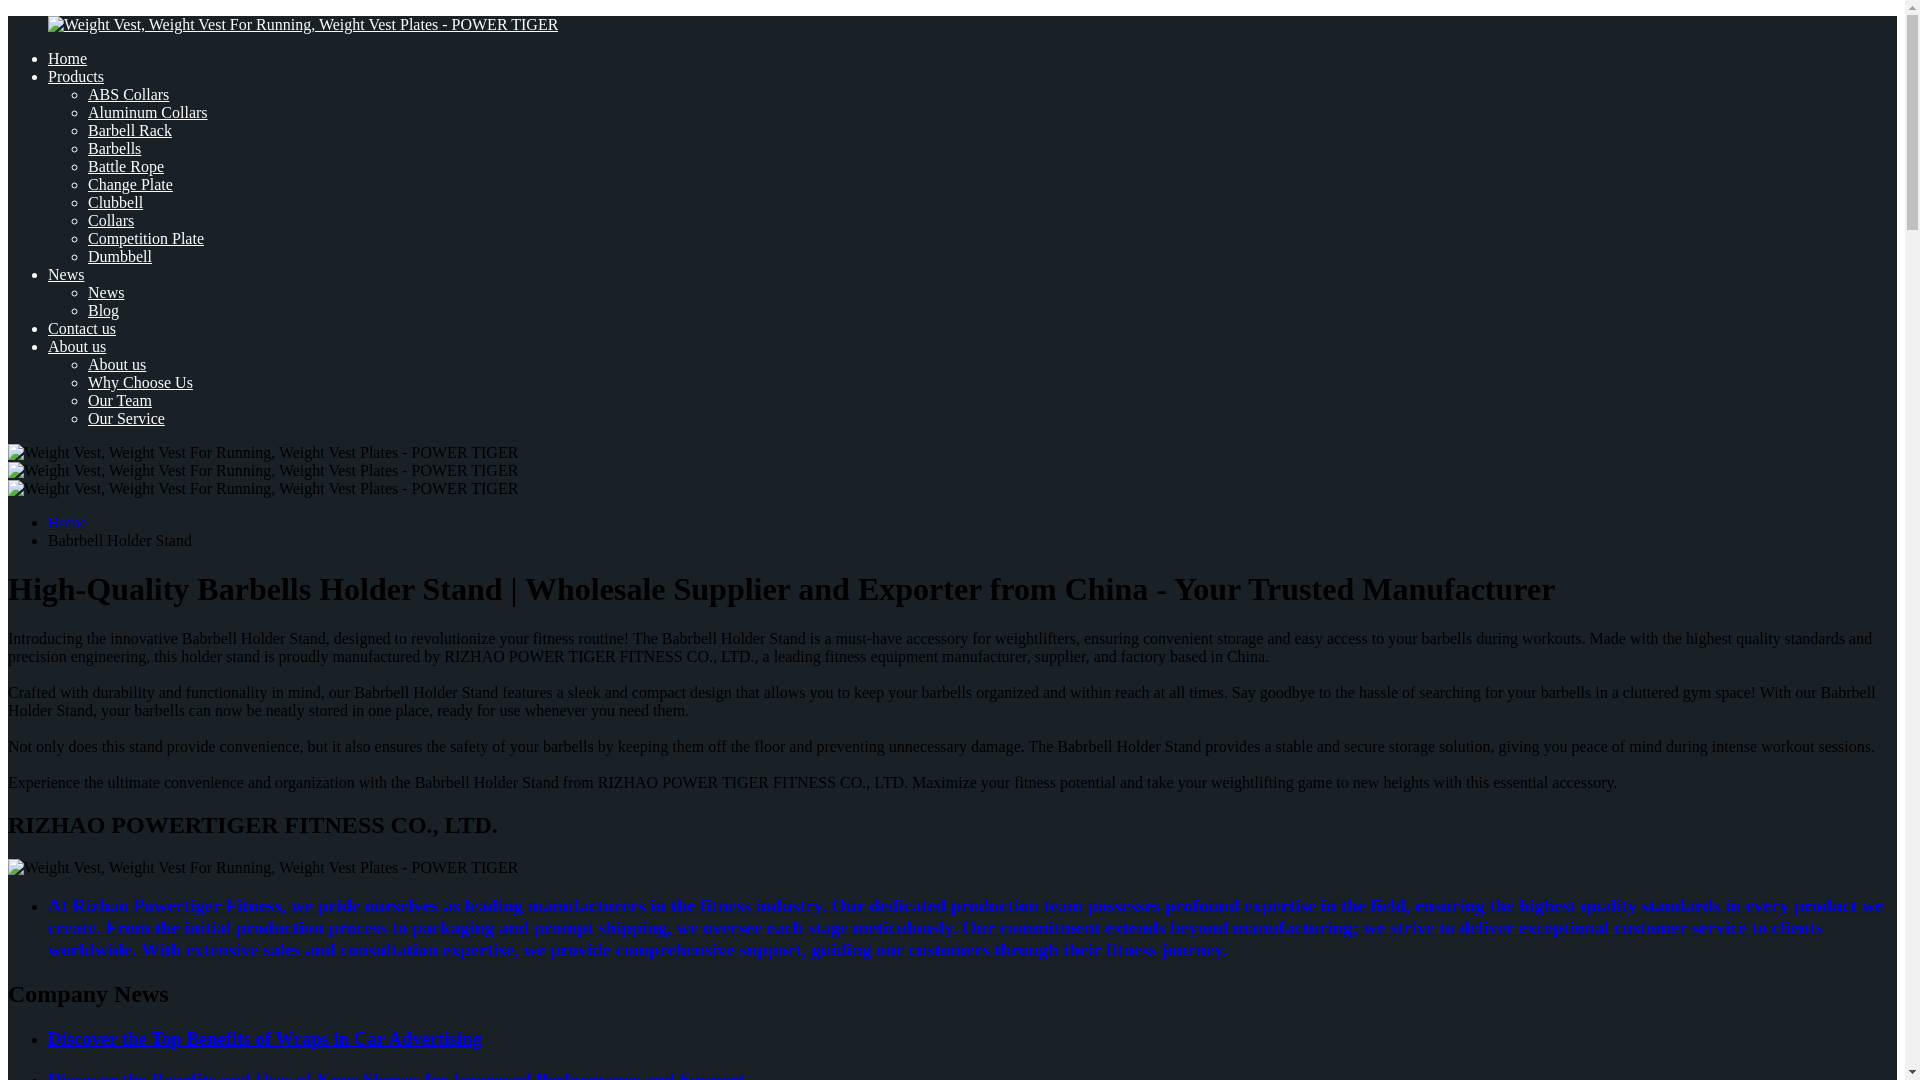 The width and height of the screenshot is (1920, 1080). What do you see at coordinates (106, 292) in the screenshot?
I see `News` at bounding box center [106, 292].